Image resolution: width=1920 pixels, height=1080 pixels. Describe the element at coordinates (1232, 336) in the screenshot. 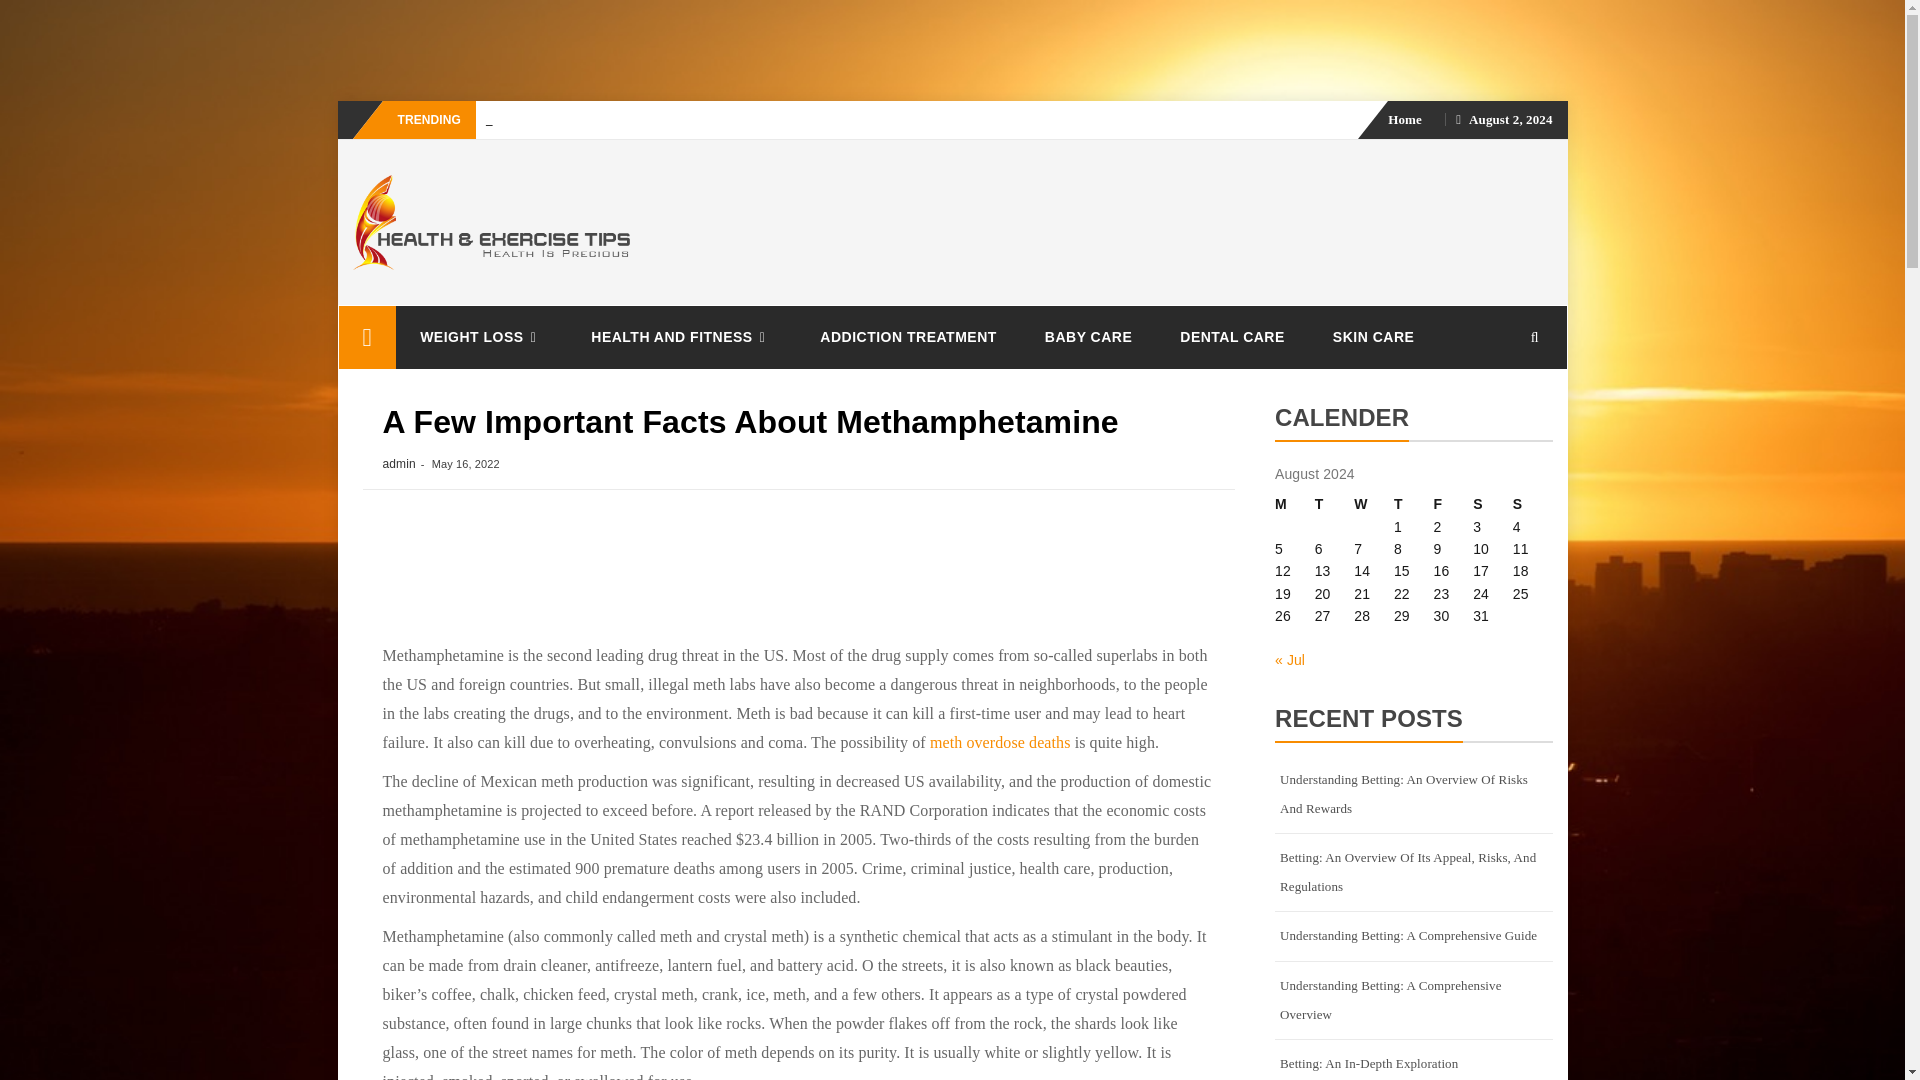

I see `DENTAL CARE` at that location.